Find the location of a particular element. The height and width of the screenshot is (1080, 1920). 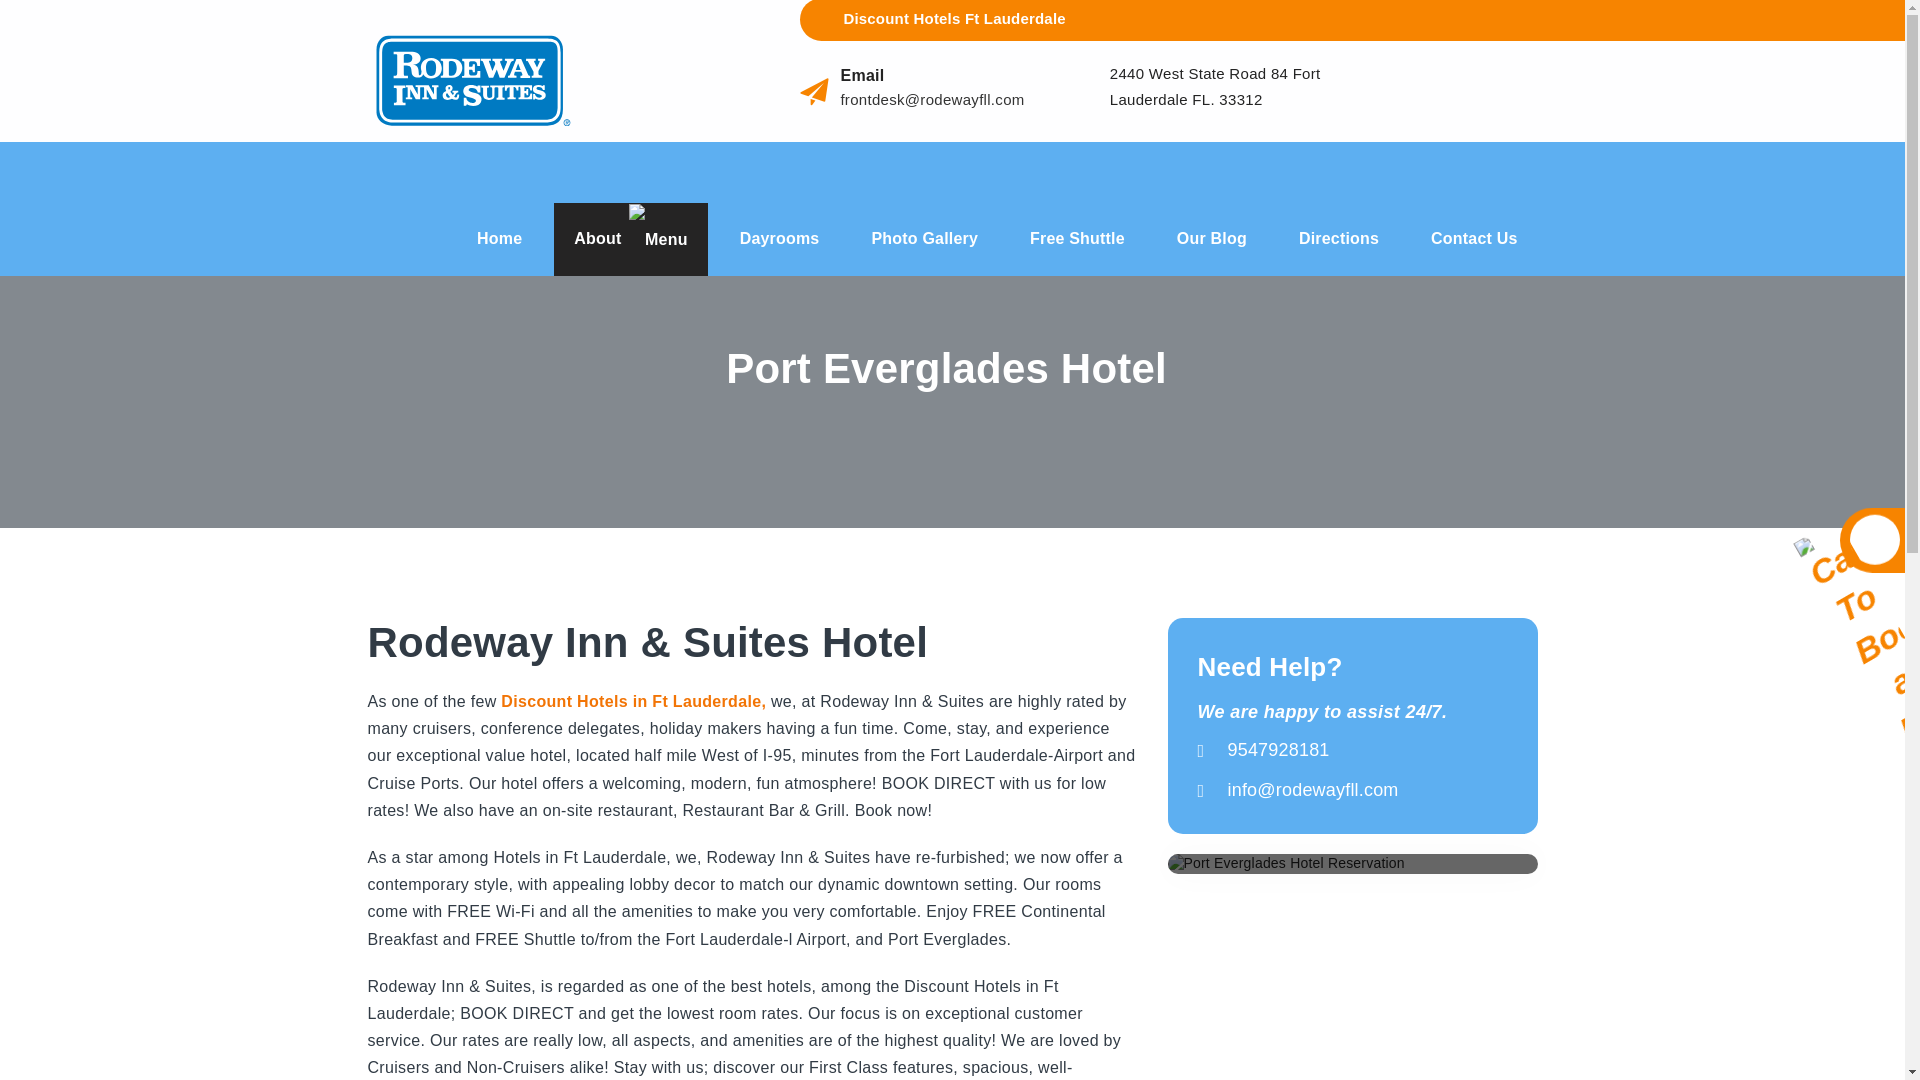

Free Shuttle is located at coordinates (1076, 239).